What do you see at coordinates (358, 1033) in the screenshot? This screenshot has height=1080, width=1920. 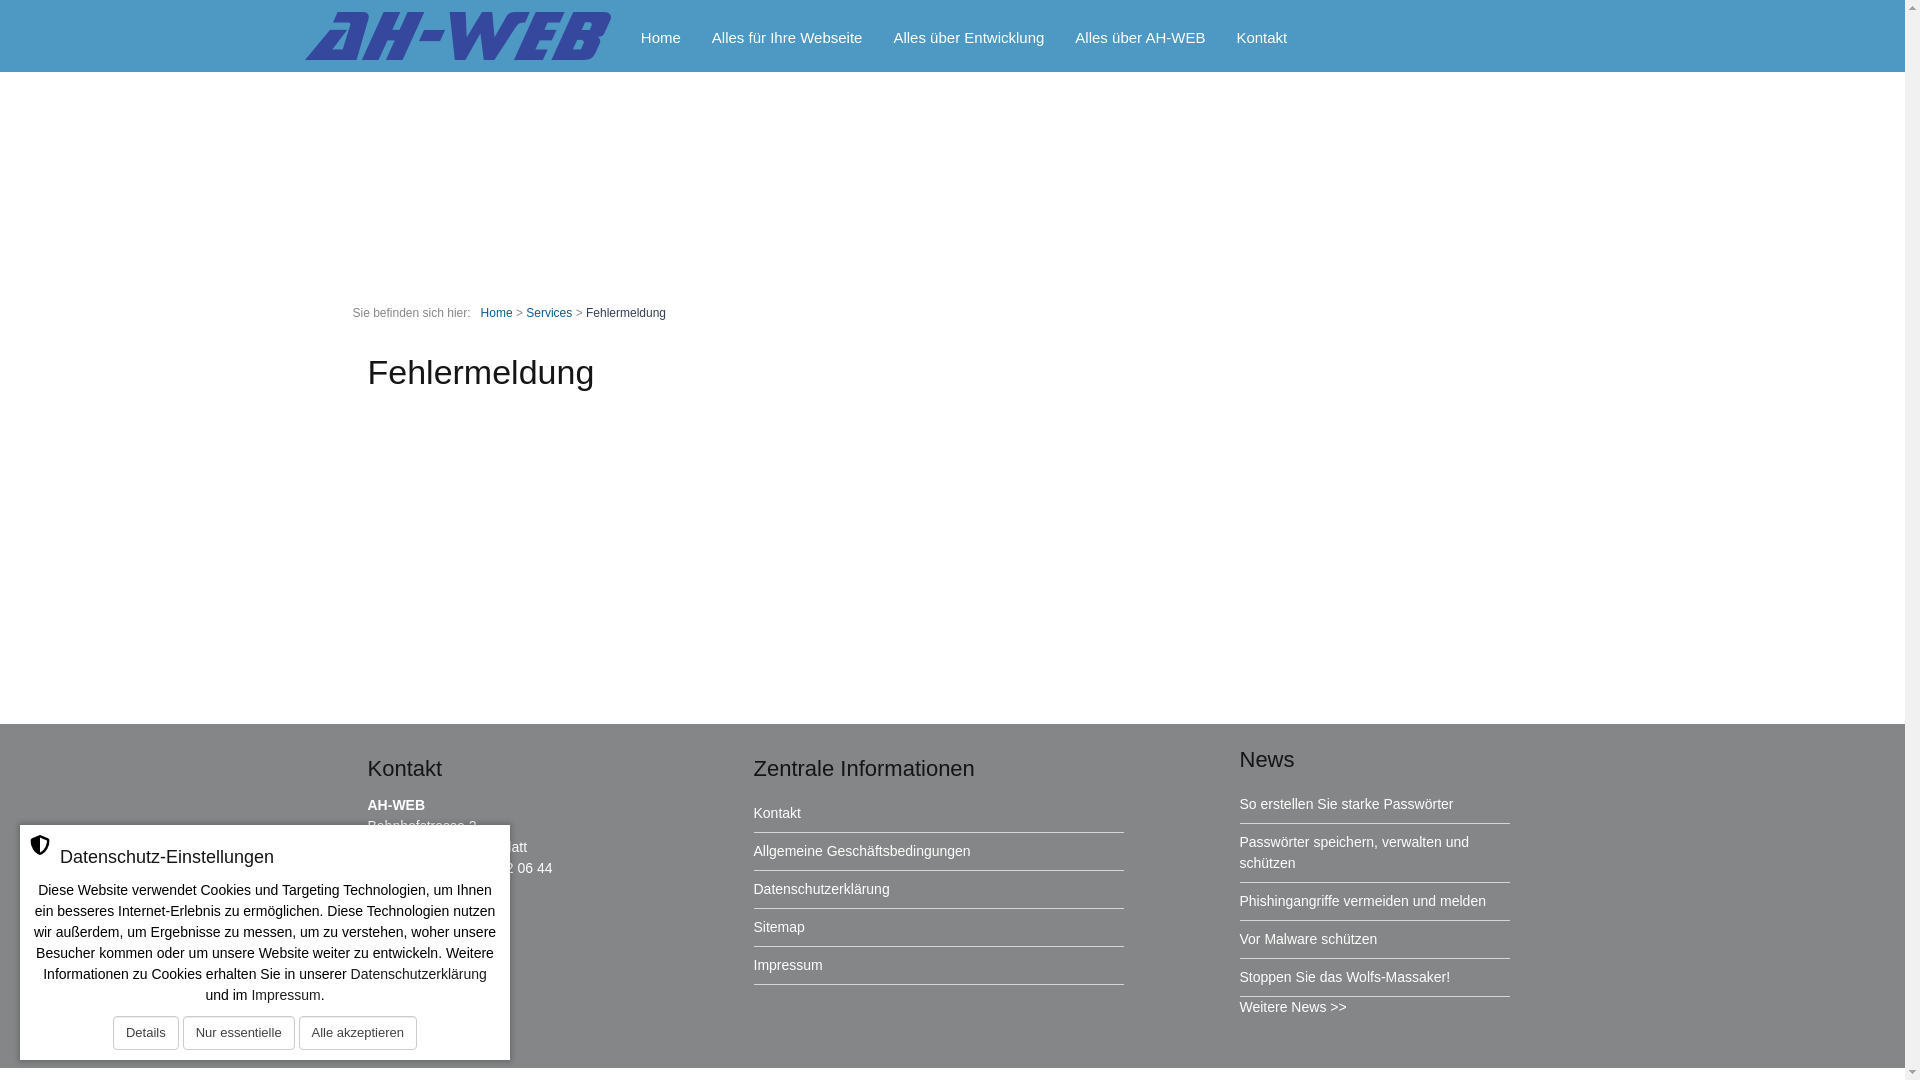 I see `Alle akzeptieren` at bounding box center [358, 1033].